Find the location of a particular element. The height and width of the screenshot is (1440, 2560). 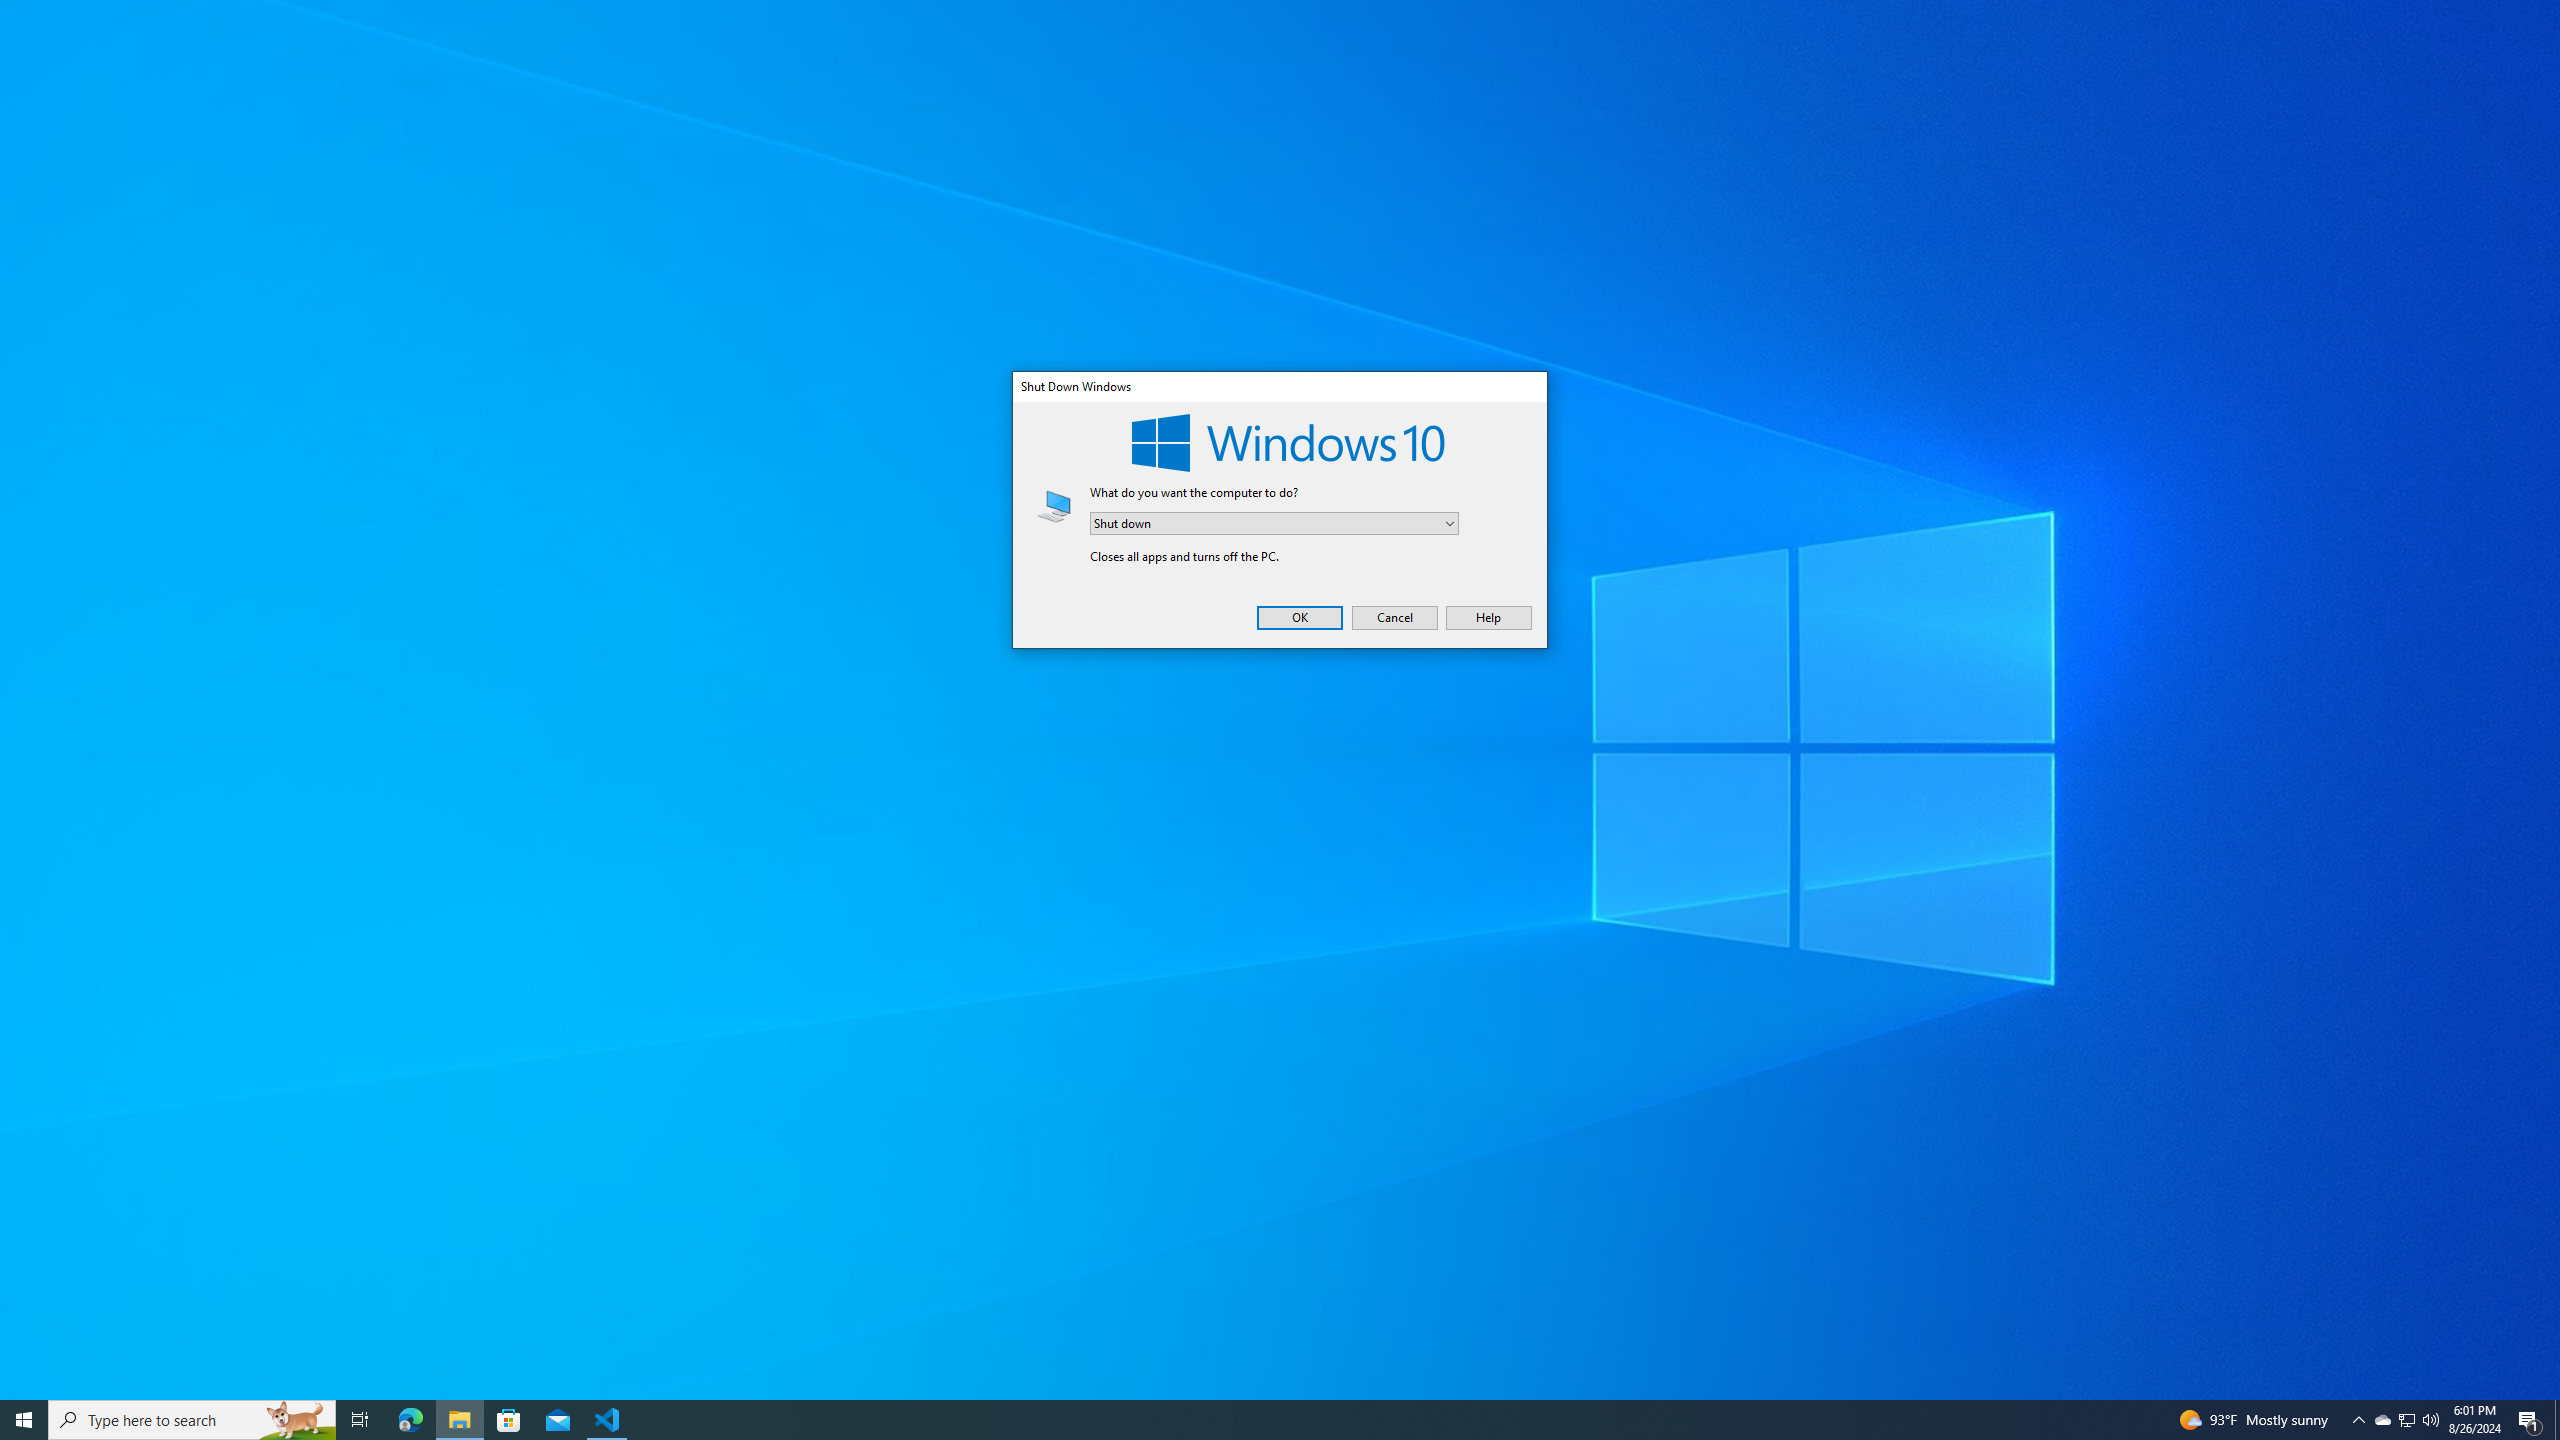

What do you want the computer to do? is located at coordinates (1274, 524).